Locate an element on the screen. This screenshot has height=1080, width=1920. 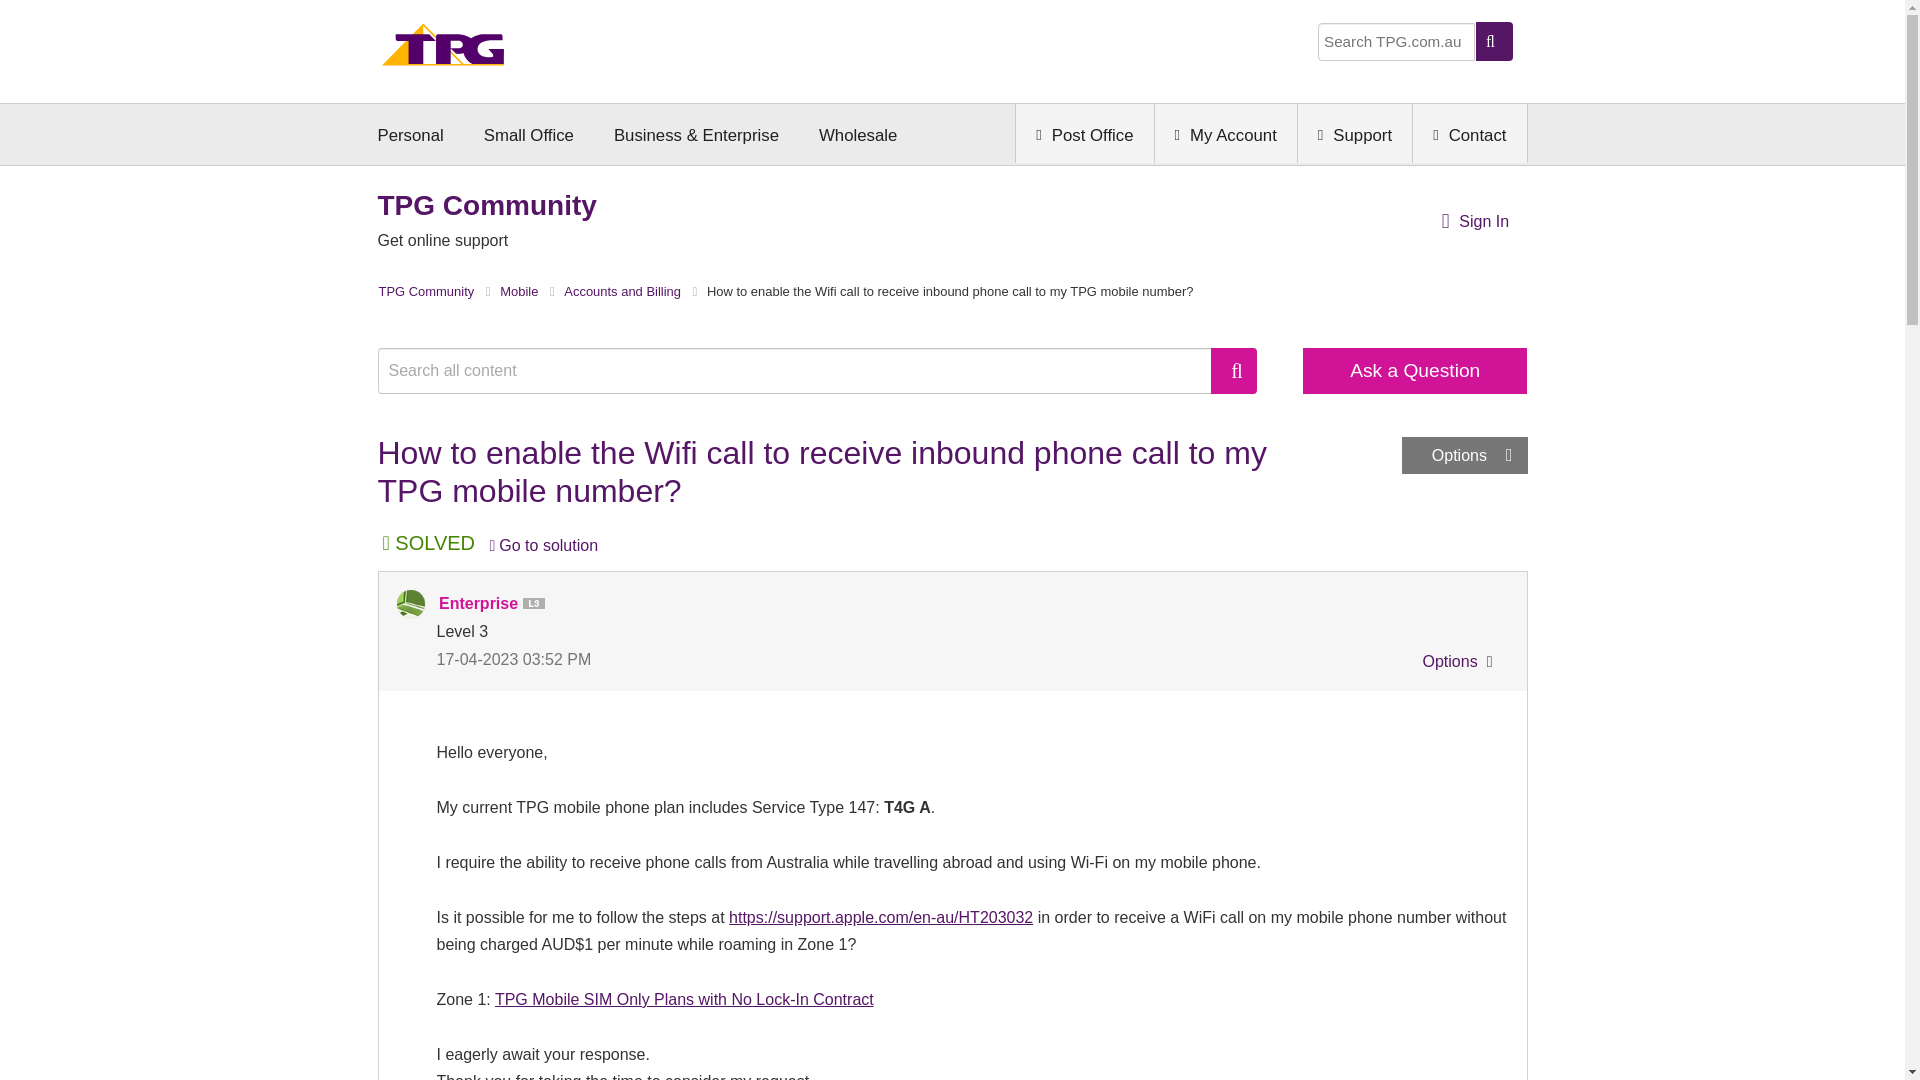
Show option menu is located at coordinates (1455, 664).